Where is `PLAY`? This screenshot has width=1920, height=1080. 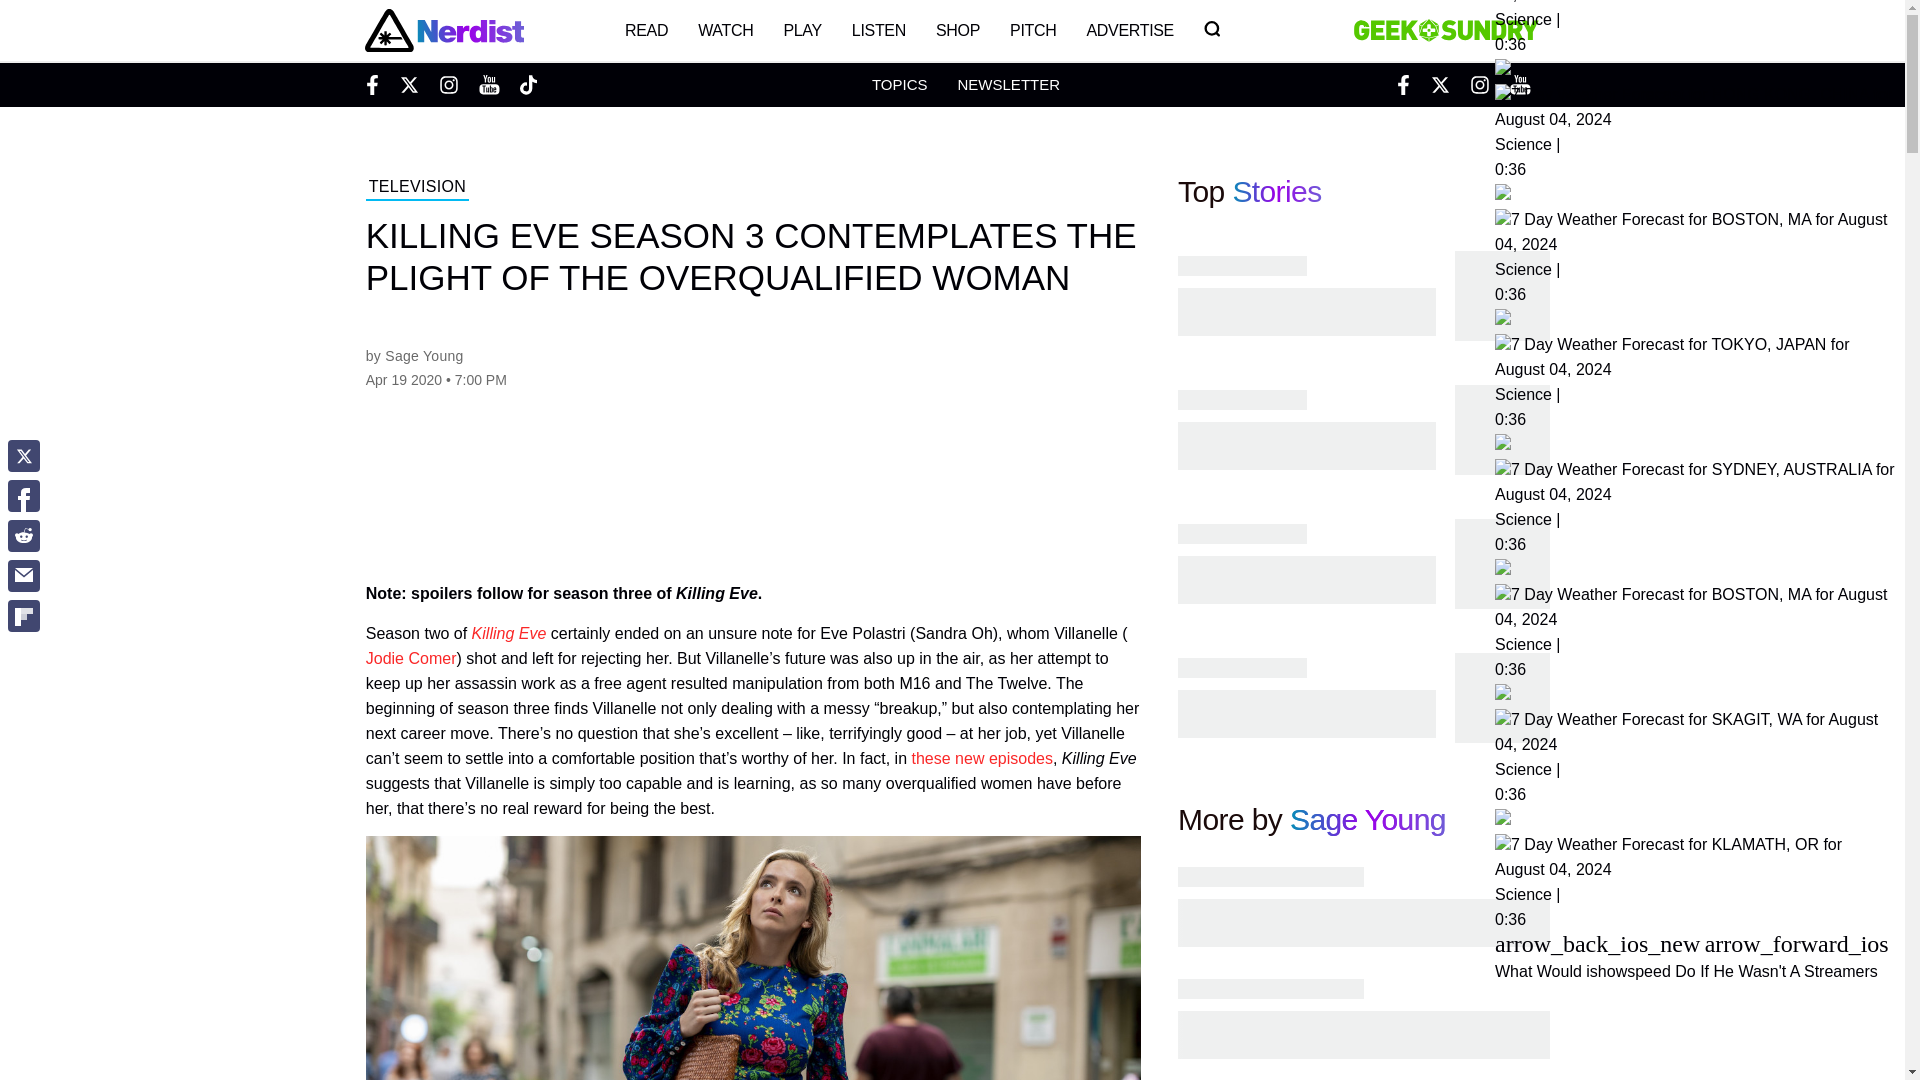 PLAY is located at coordinates (802, 30).